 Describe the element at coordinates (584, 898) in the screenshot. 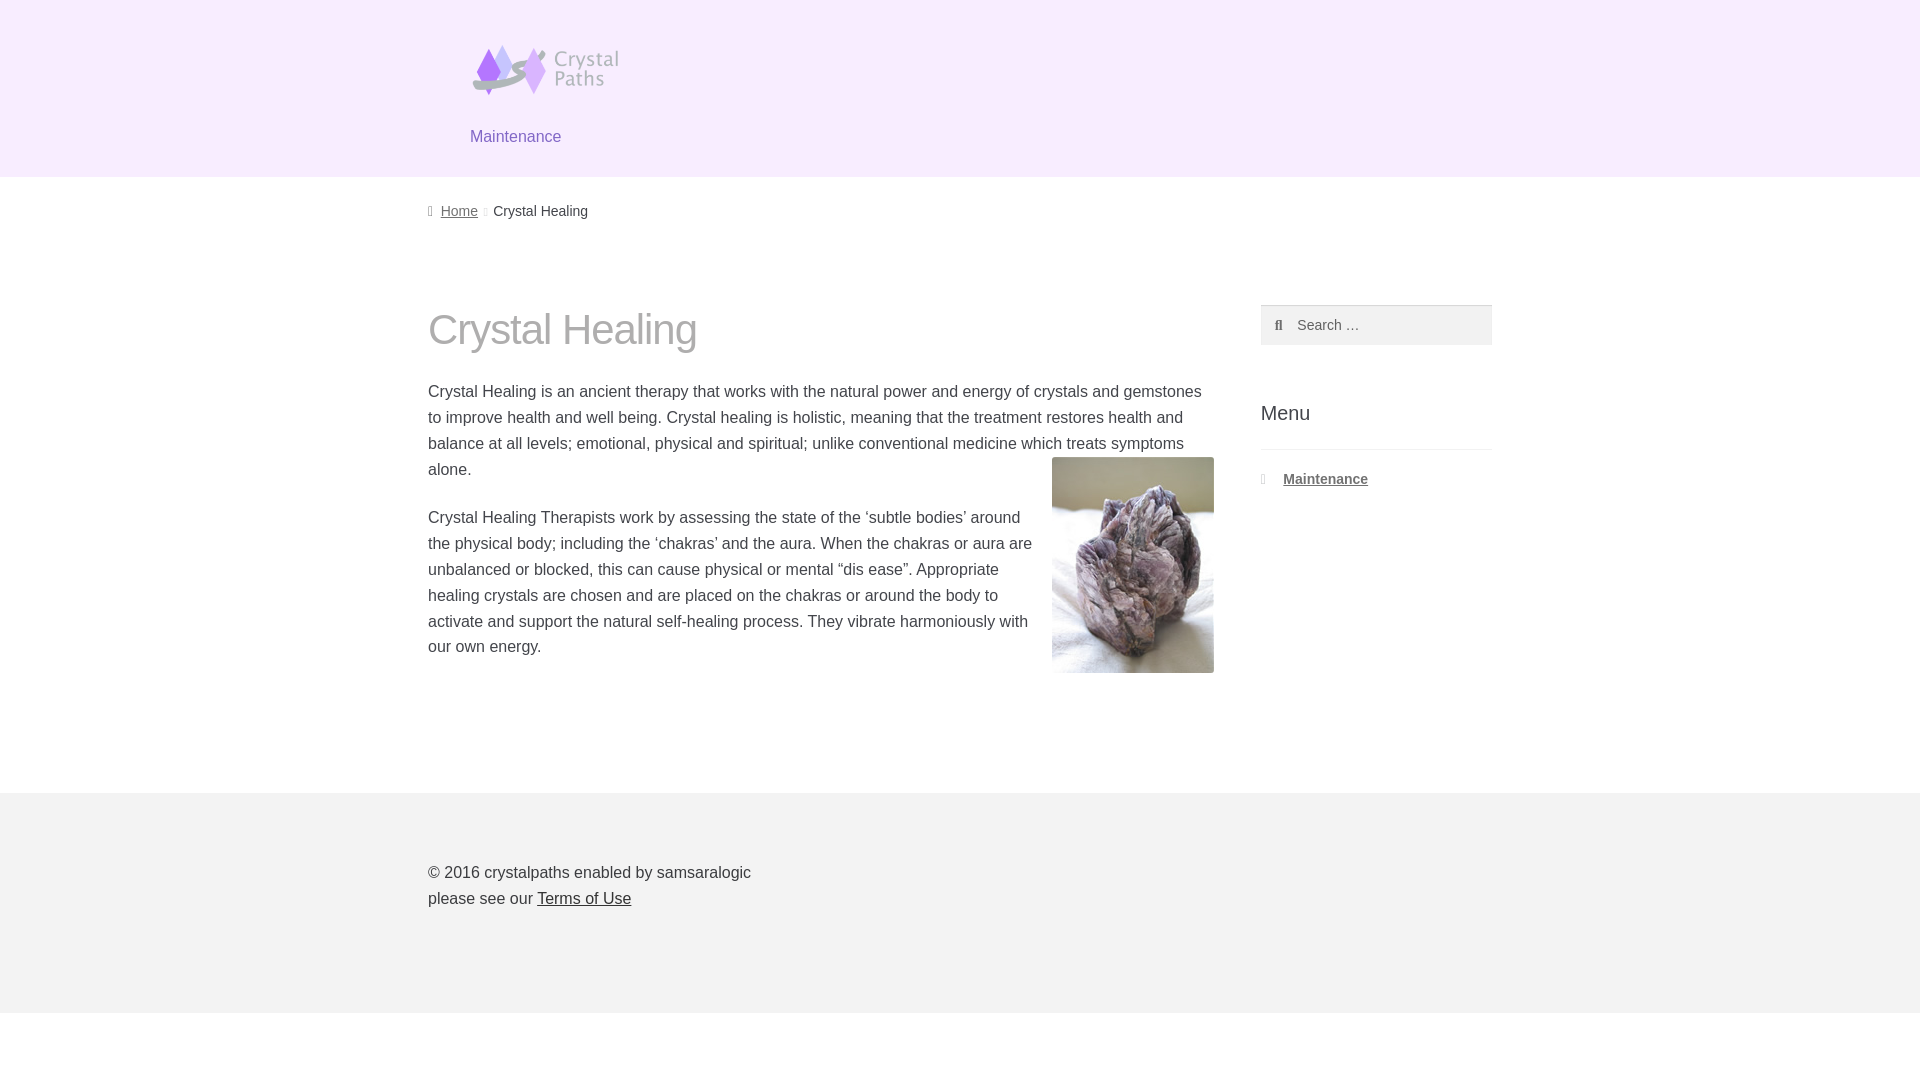

I see `Terms of Use` at that location.